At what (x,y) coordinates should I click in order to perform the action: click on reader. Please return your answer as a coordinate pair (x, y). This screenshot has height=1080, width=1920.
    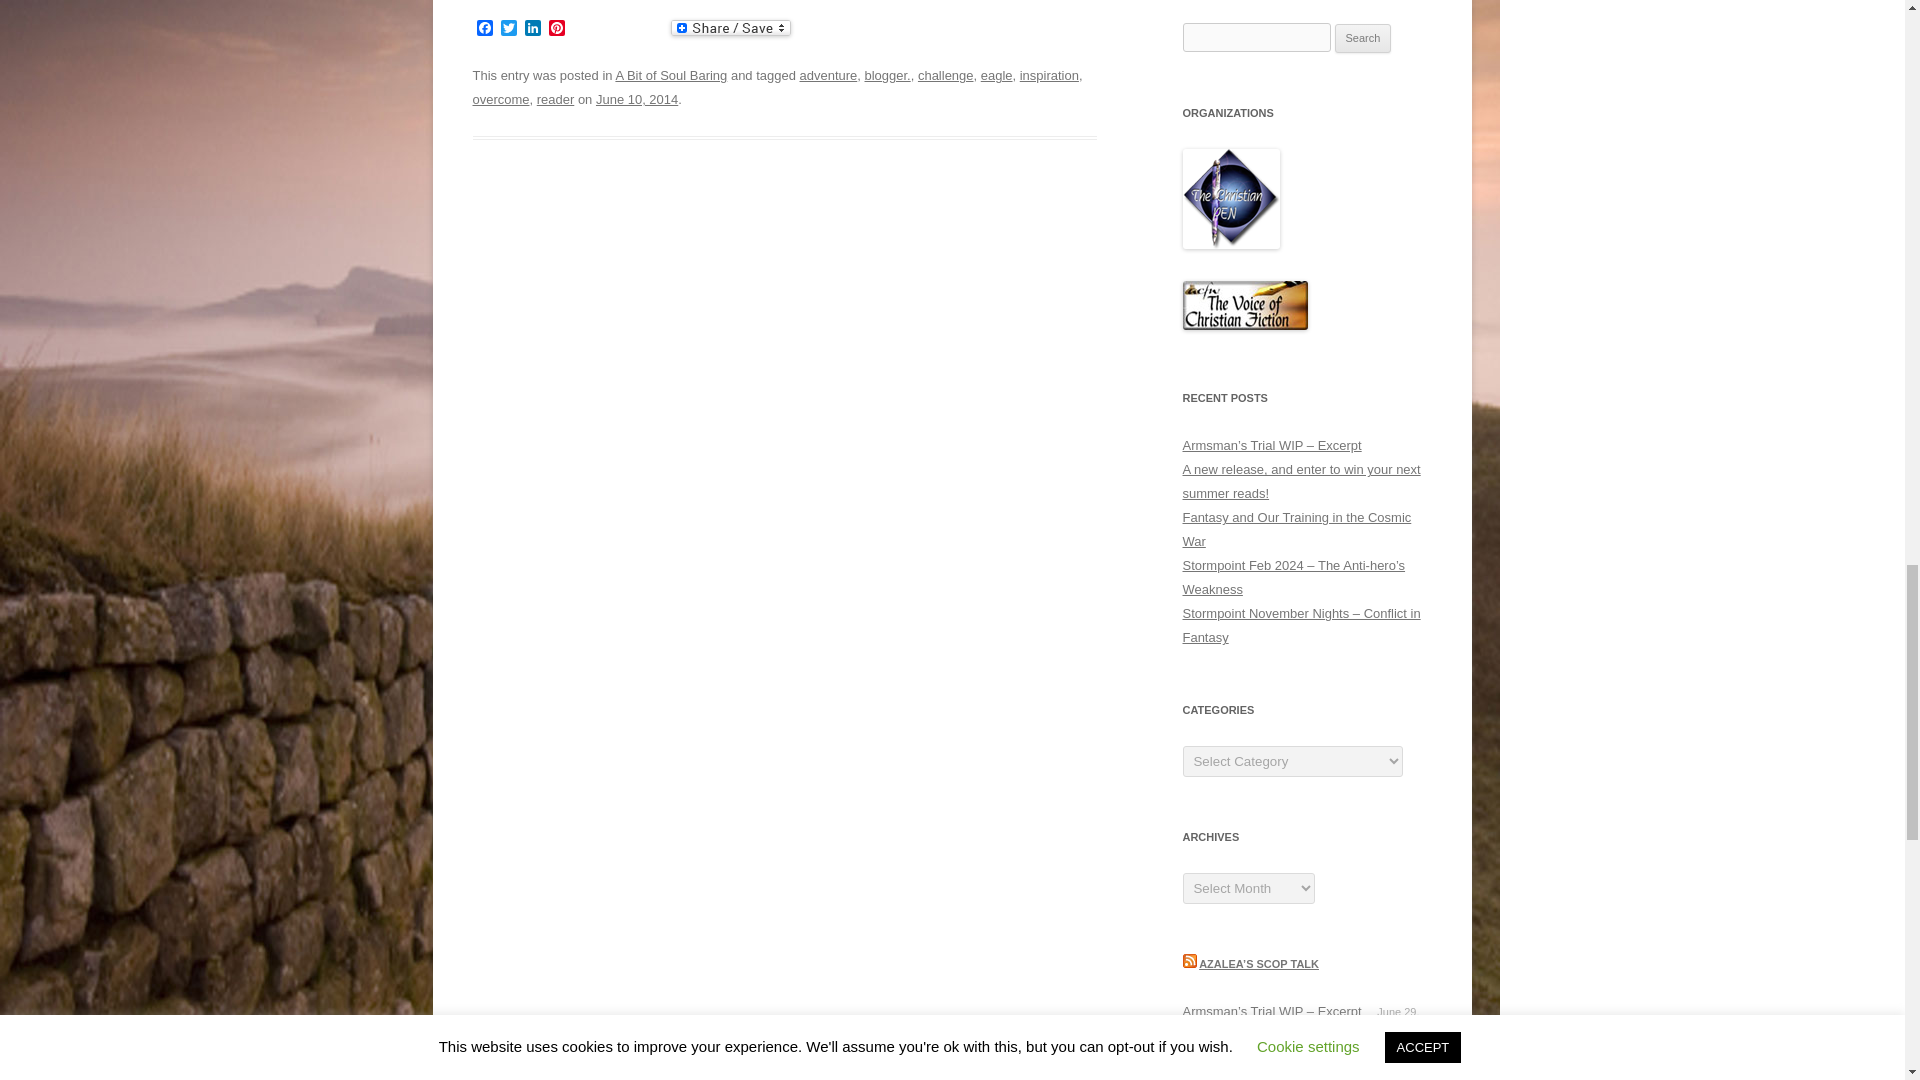
    Looking at the image, I should click on (556, 98).